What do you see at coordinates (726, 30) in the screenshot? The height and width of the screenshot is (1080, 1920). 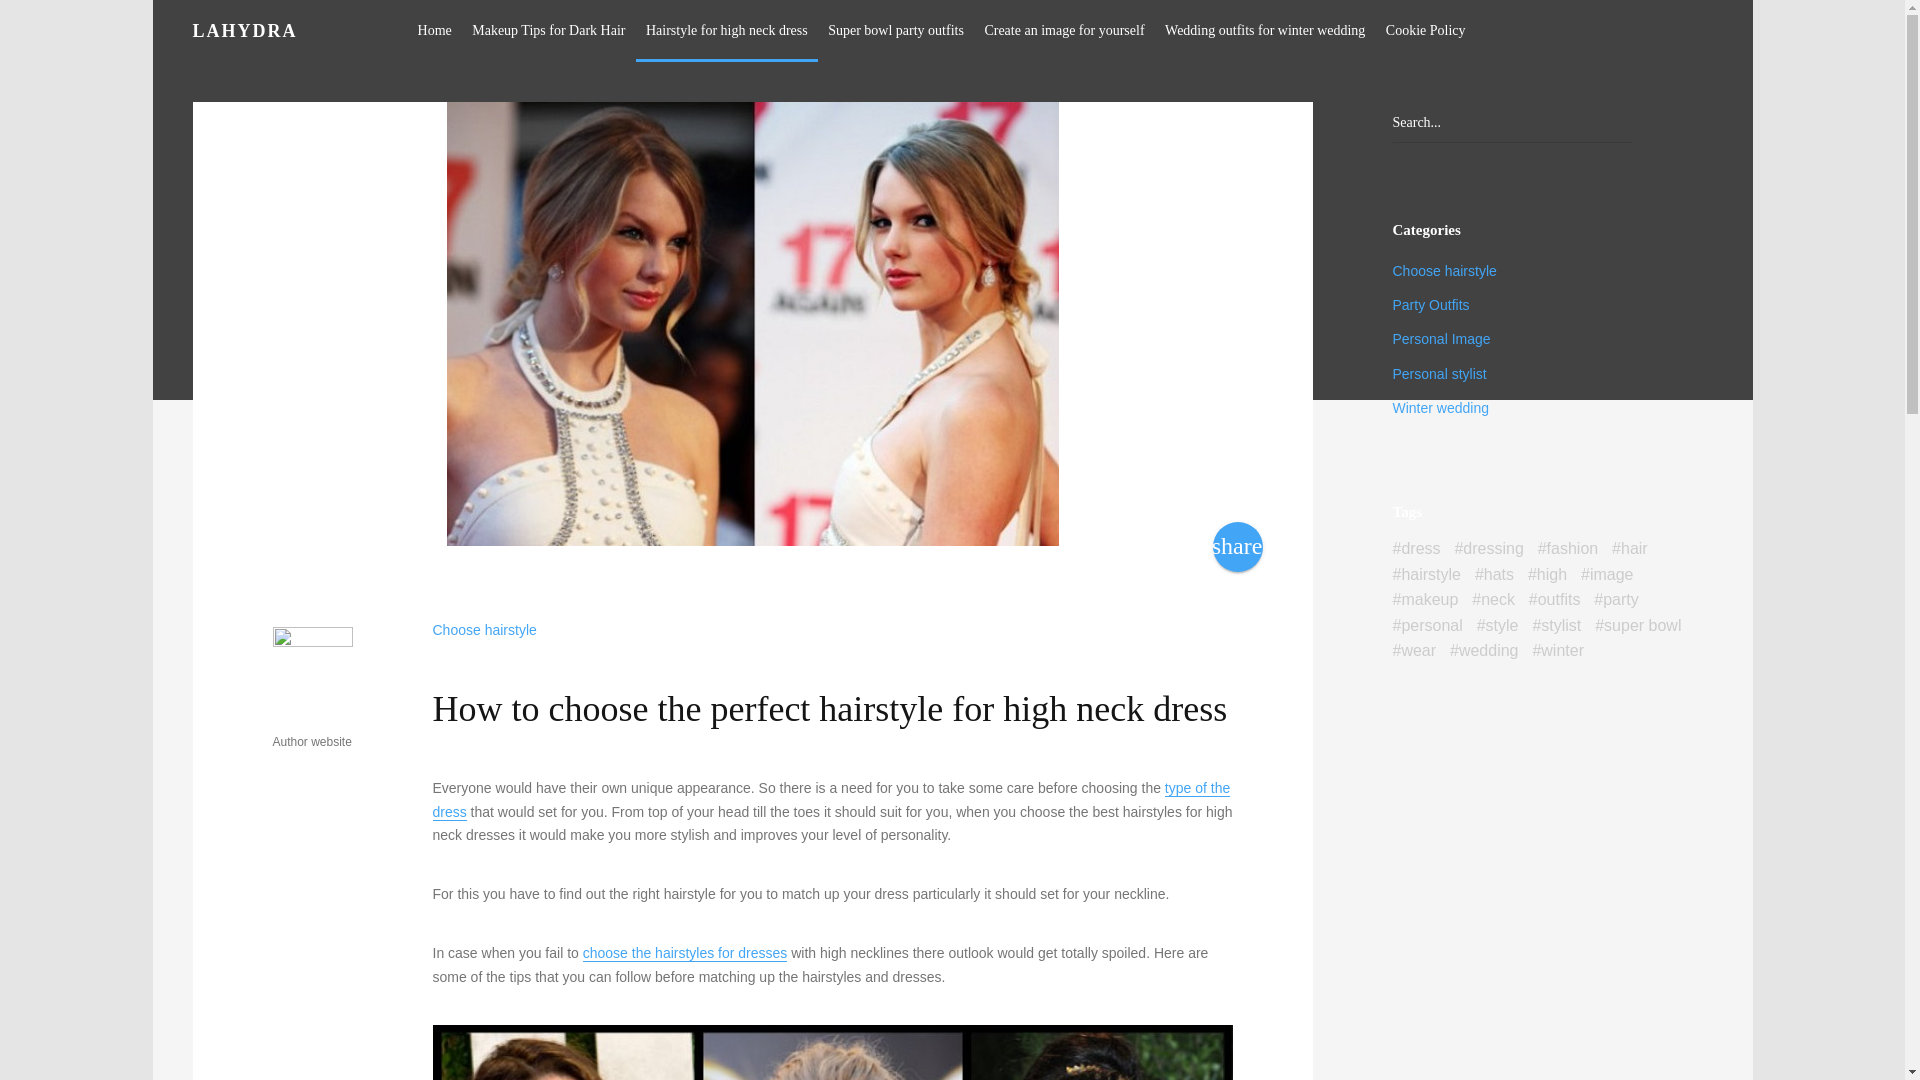 I see `Hairstyle for high neck dress` at bounding box center [726, 30].